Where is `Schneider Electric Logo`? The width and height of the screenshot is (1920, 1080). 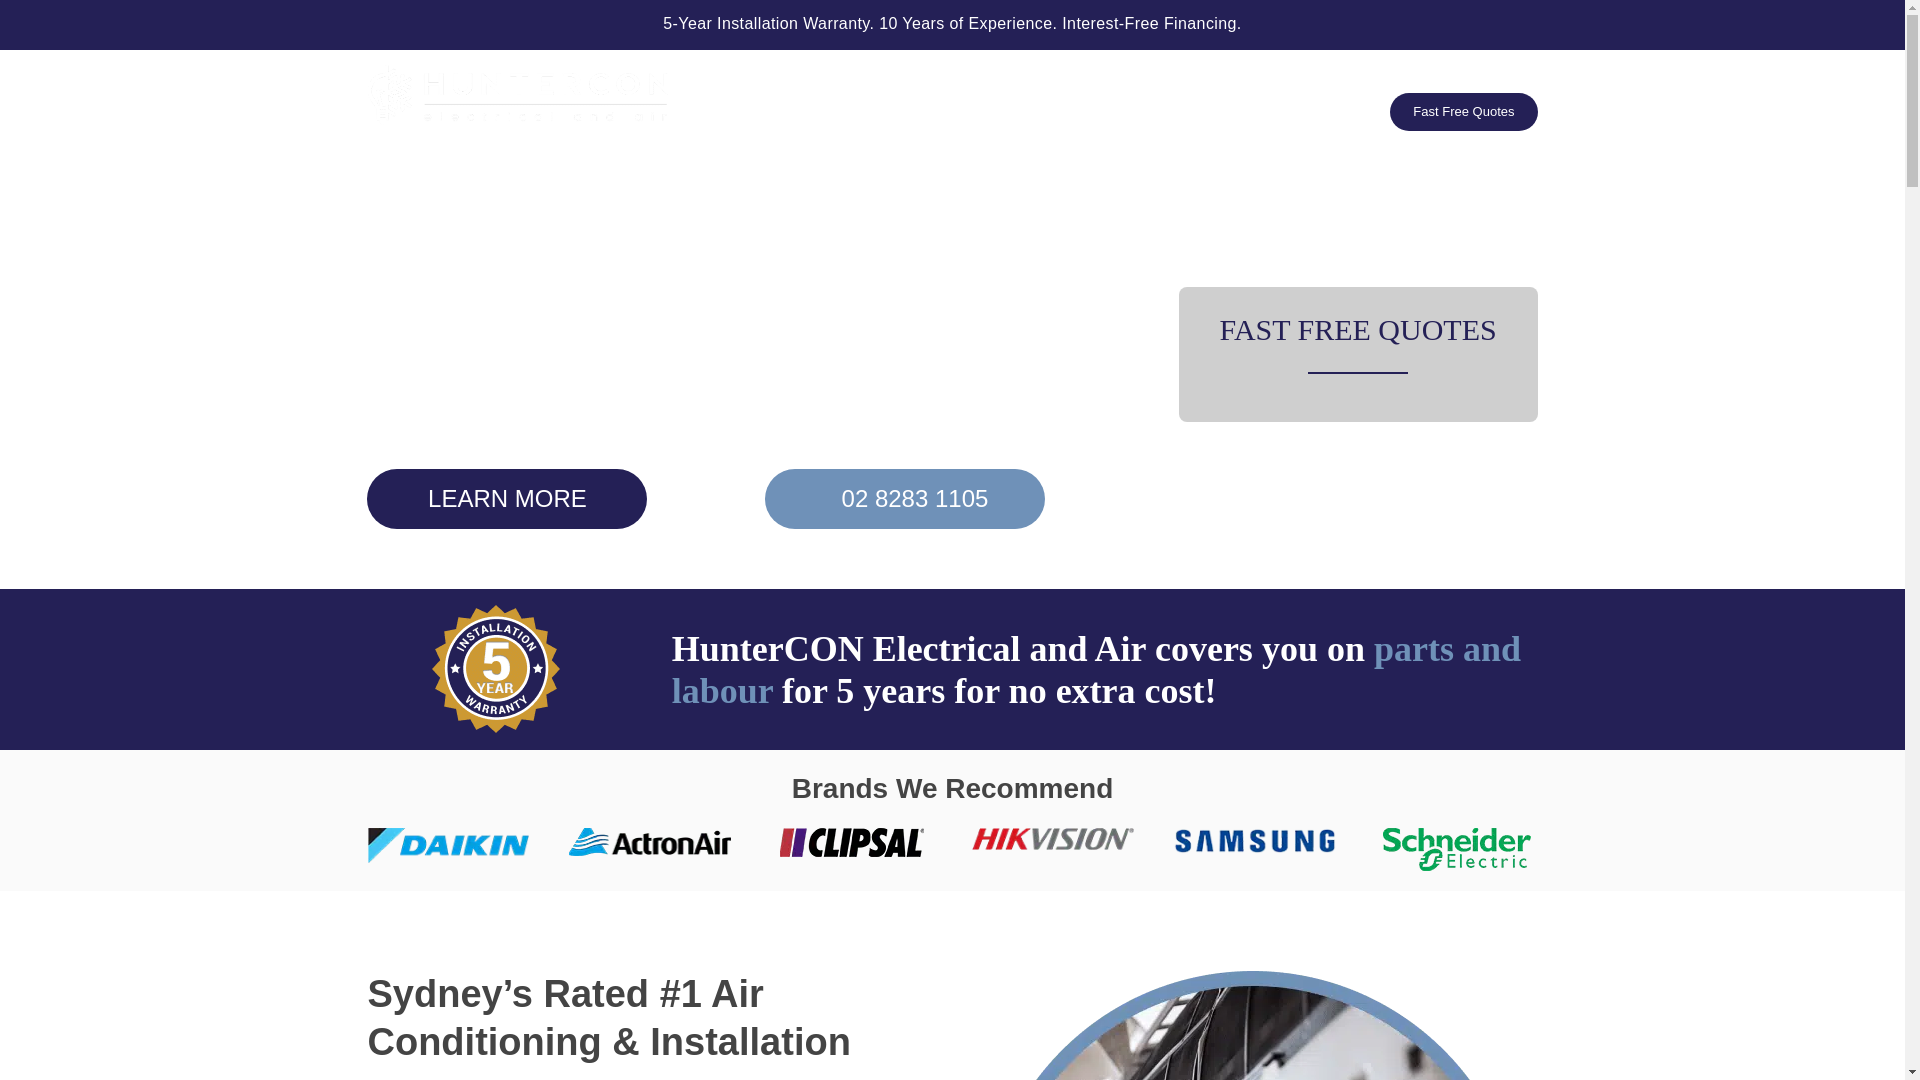 Schneider Electric Logo is located at coordinates (1456, 849).